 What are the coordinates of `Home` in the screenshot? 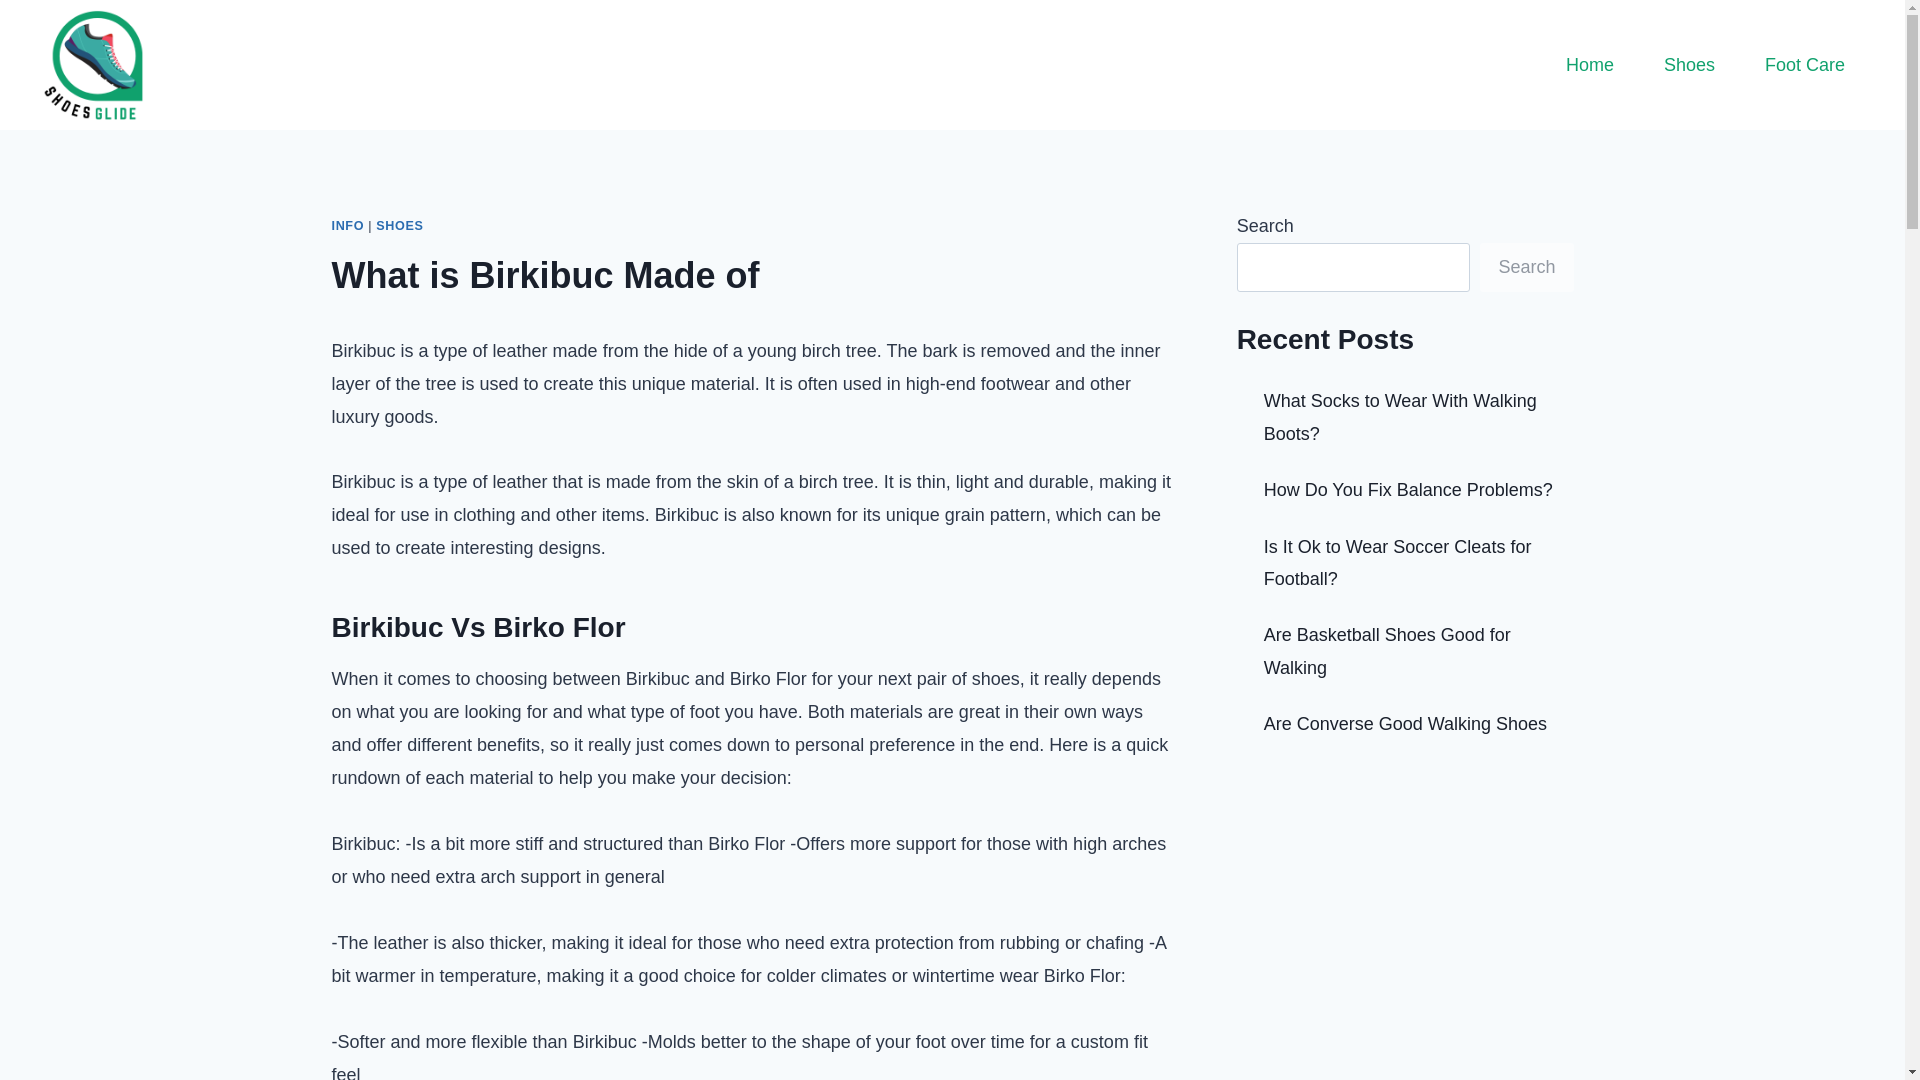 It's located at (1590, 64).